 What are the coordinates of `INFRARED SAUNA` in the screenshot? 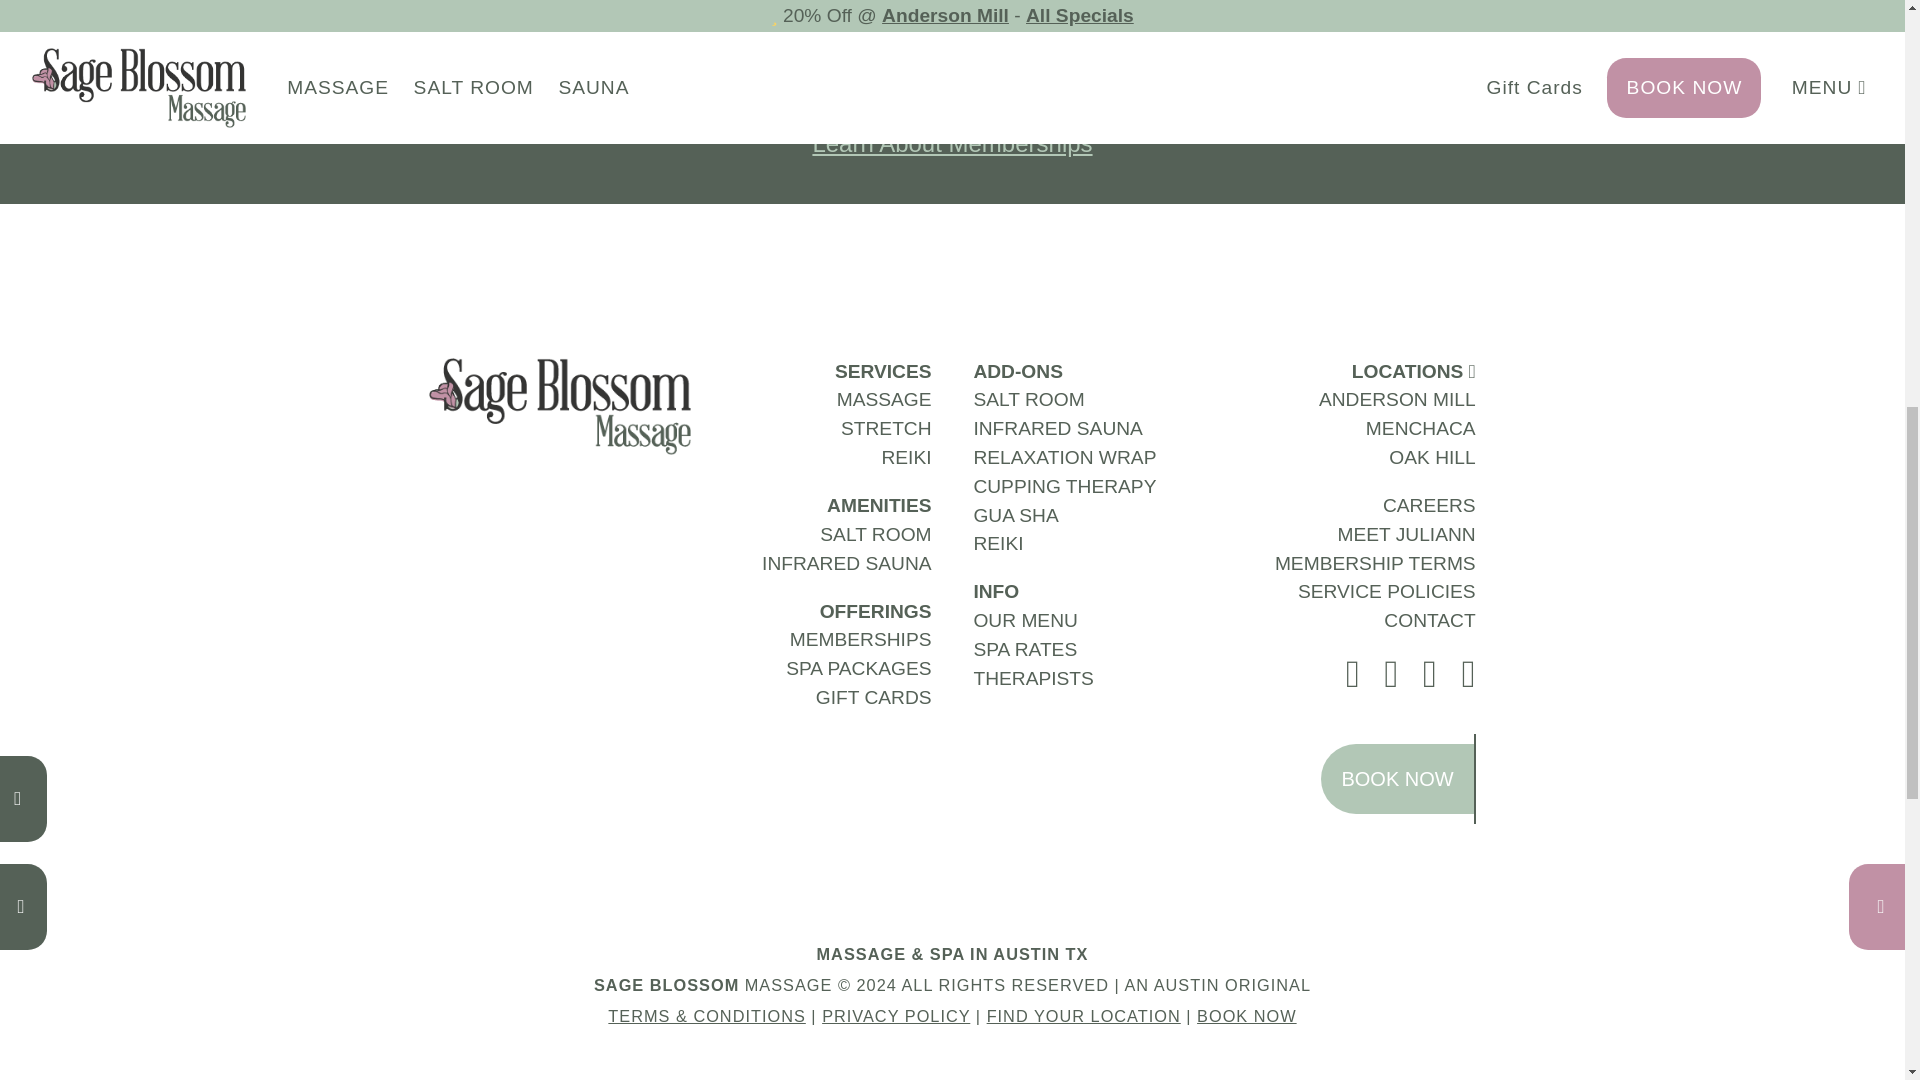 It's located at (1058, 428).